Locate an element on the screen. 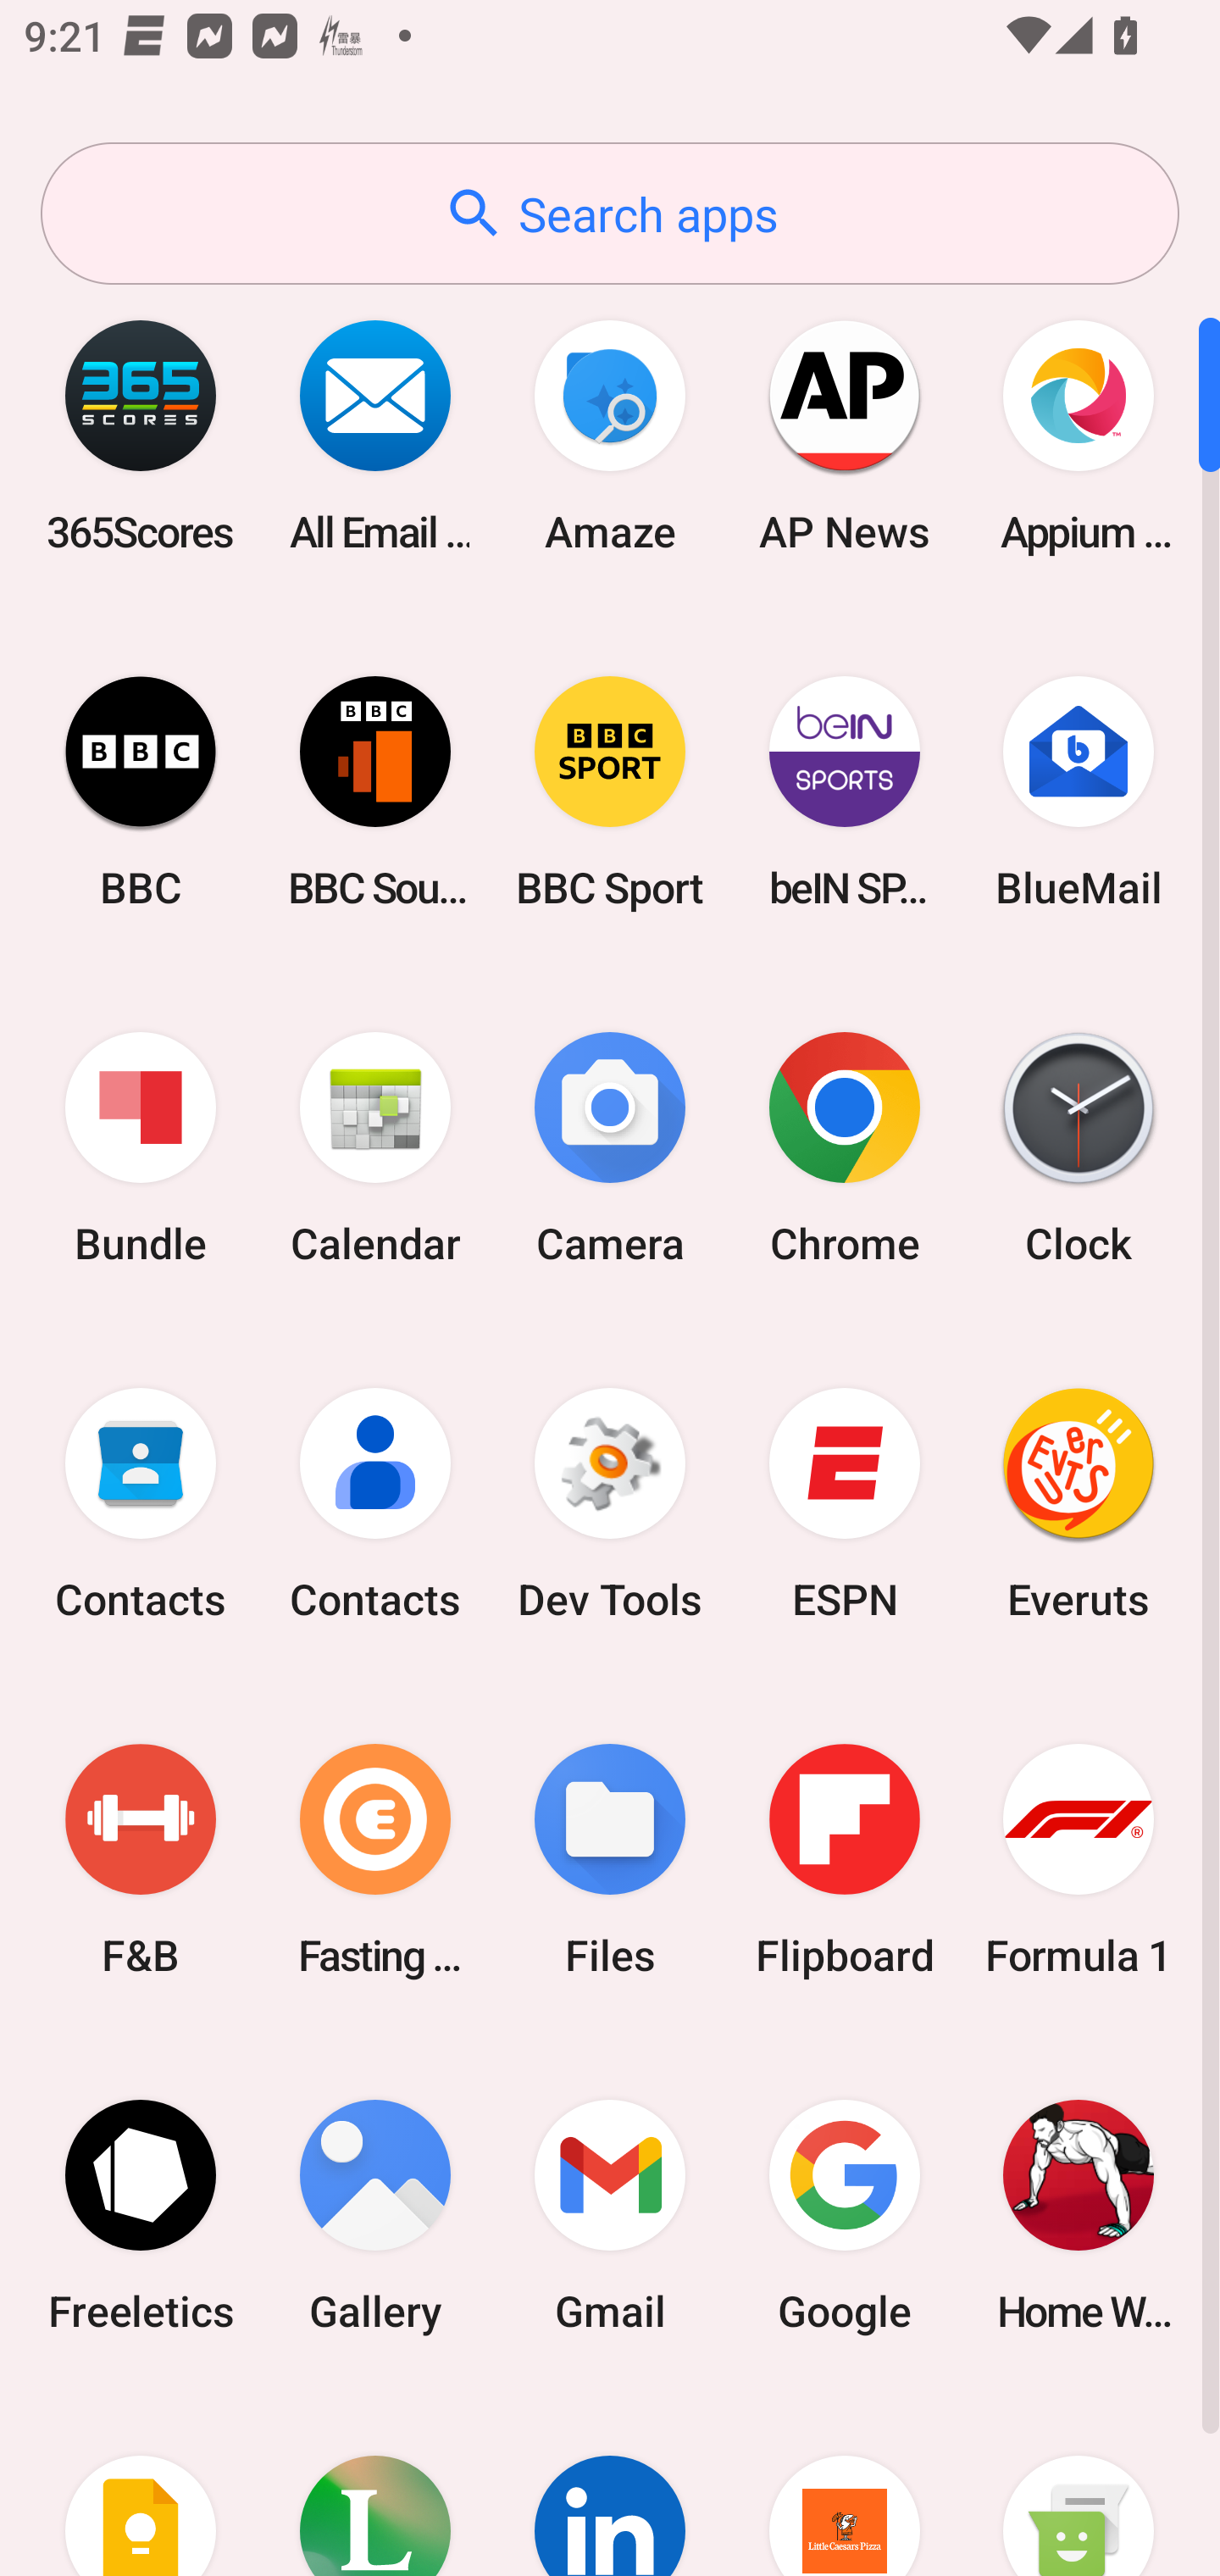 The height and width of the screenshot is (2576, 1220). Freeletics is located at coordinates (141, 2215).